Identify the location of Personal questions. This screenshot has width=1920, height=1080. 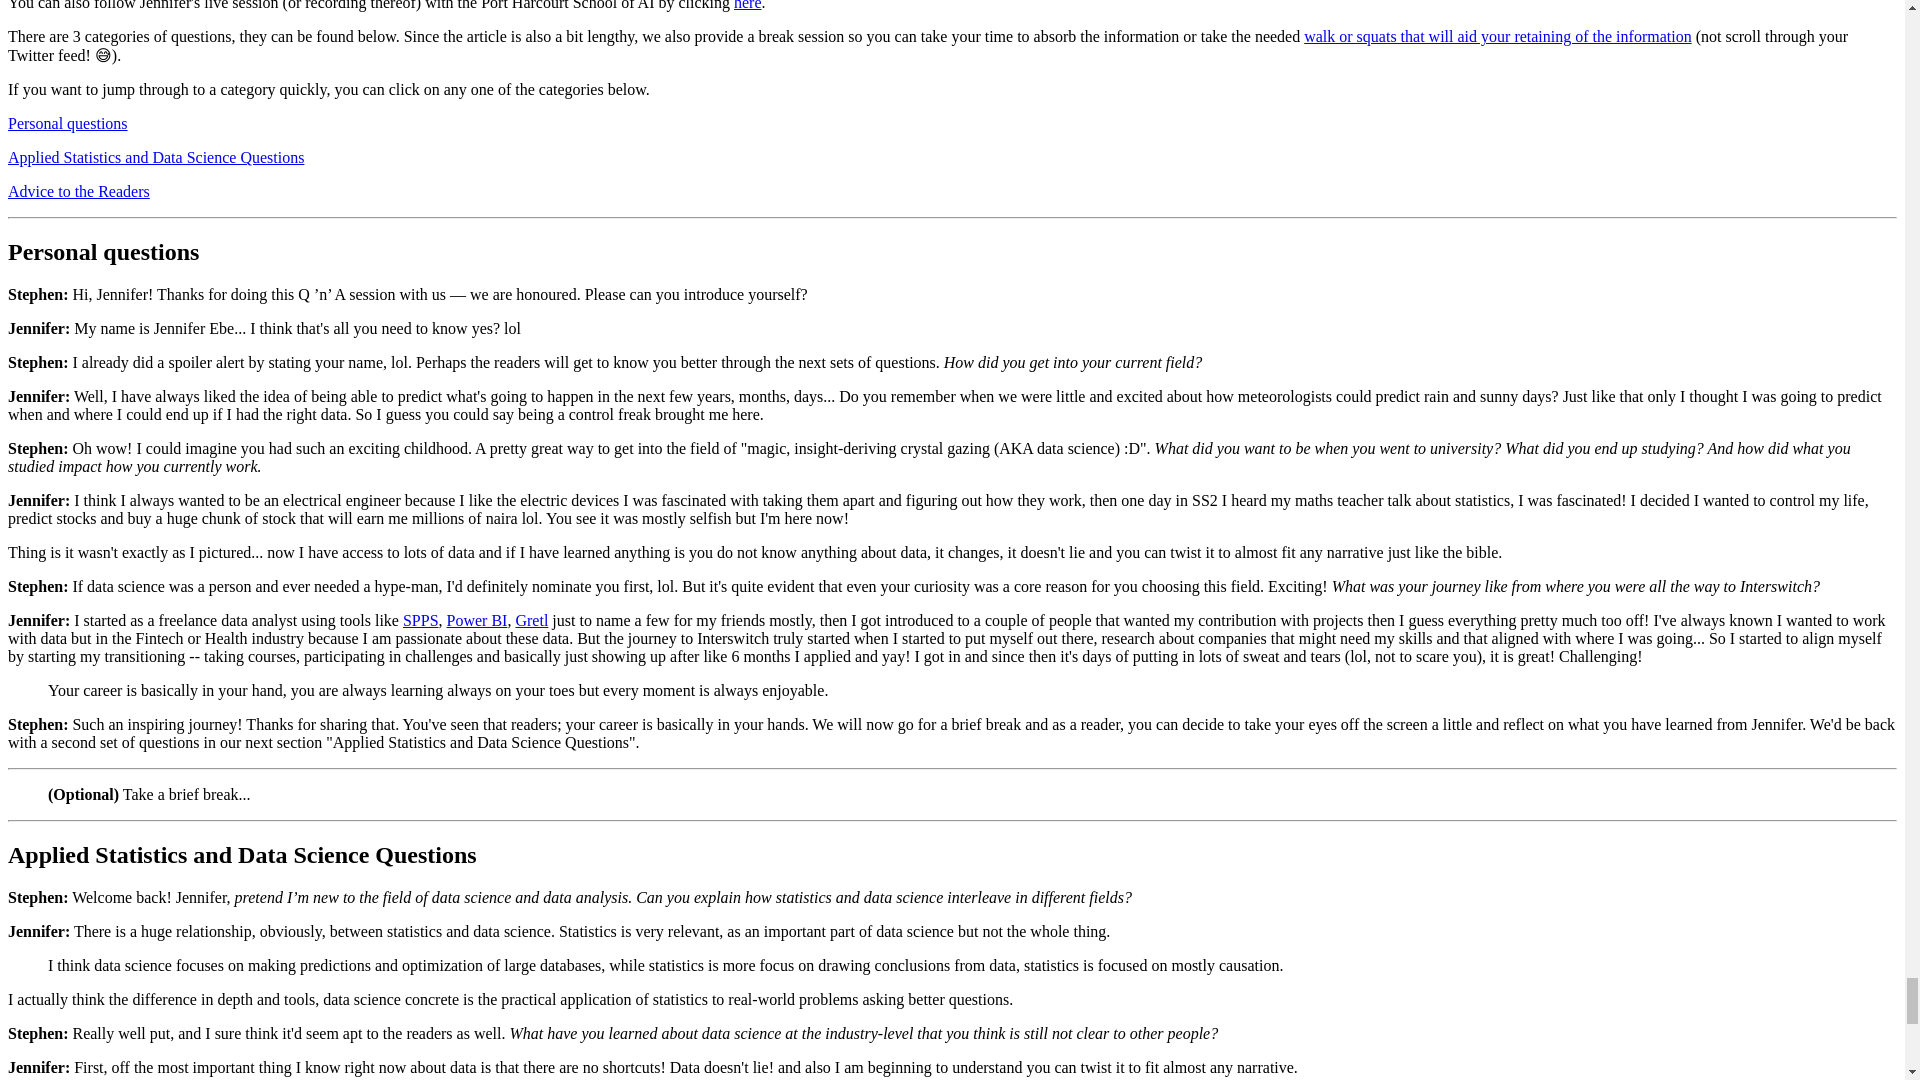
(68, 122).